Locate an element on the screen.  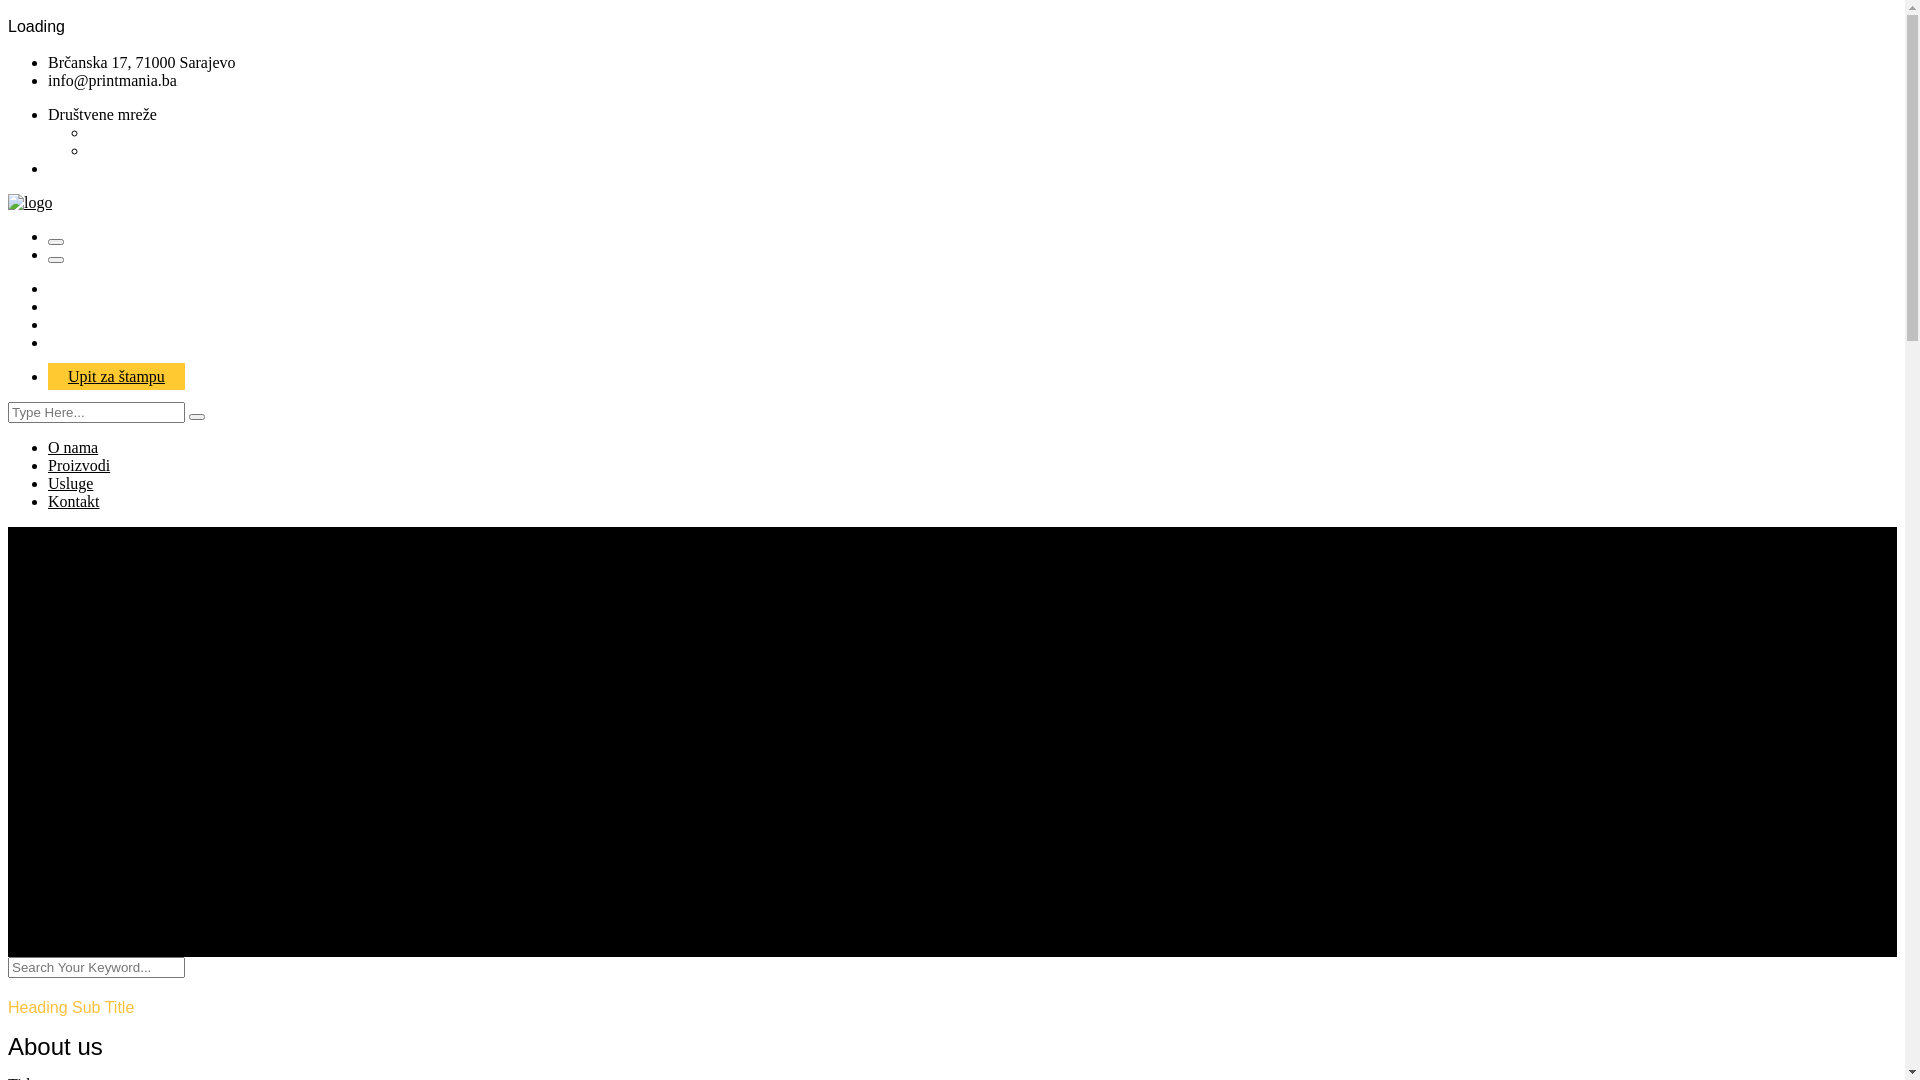
Kontakt is located at coordinates (74, 502).